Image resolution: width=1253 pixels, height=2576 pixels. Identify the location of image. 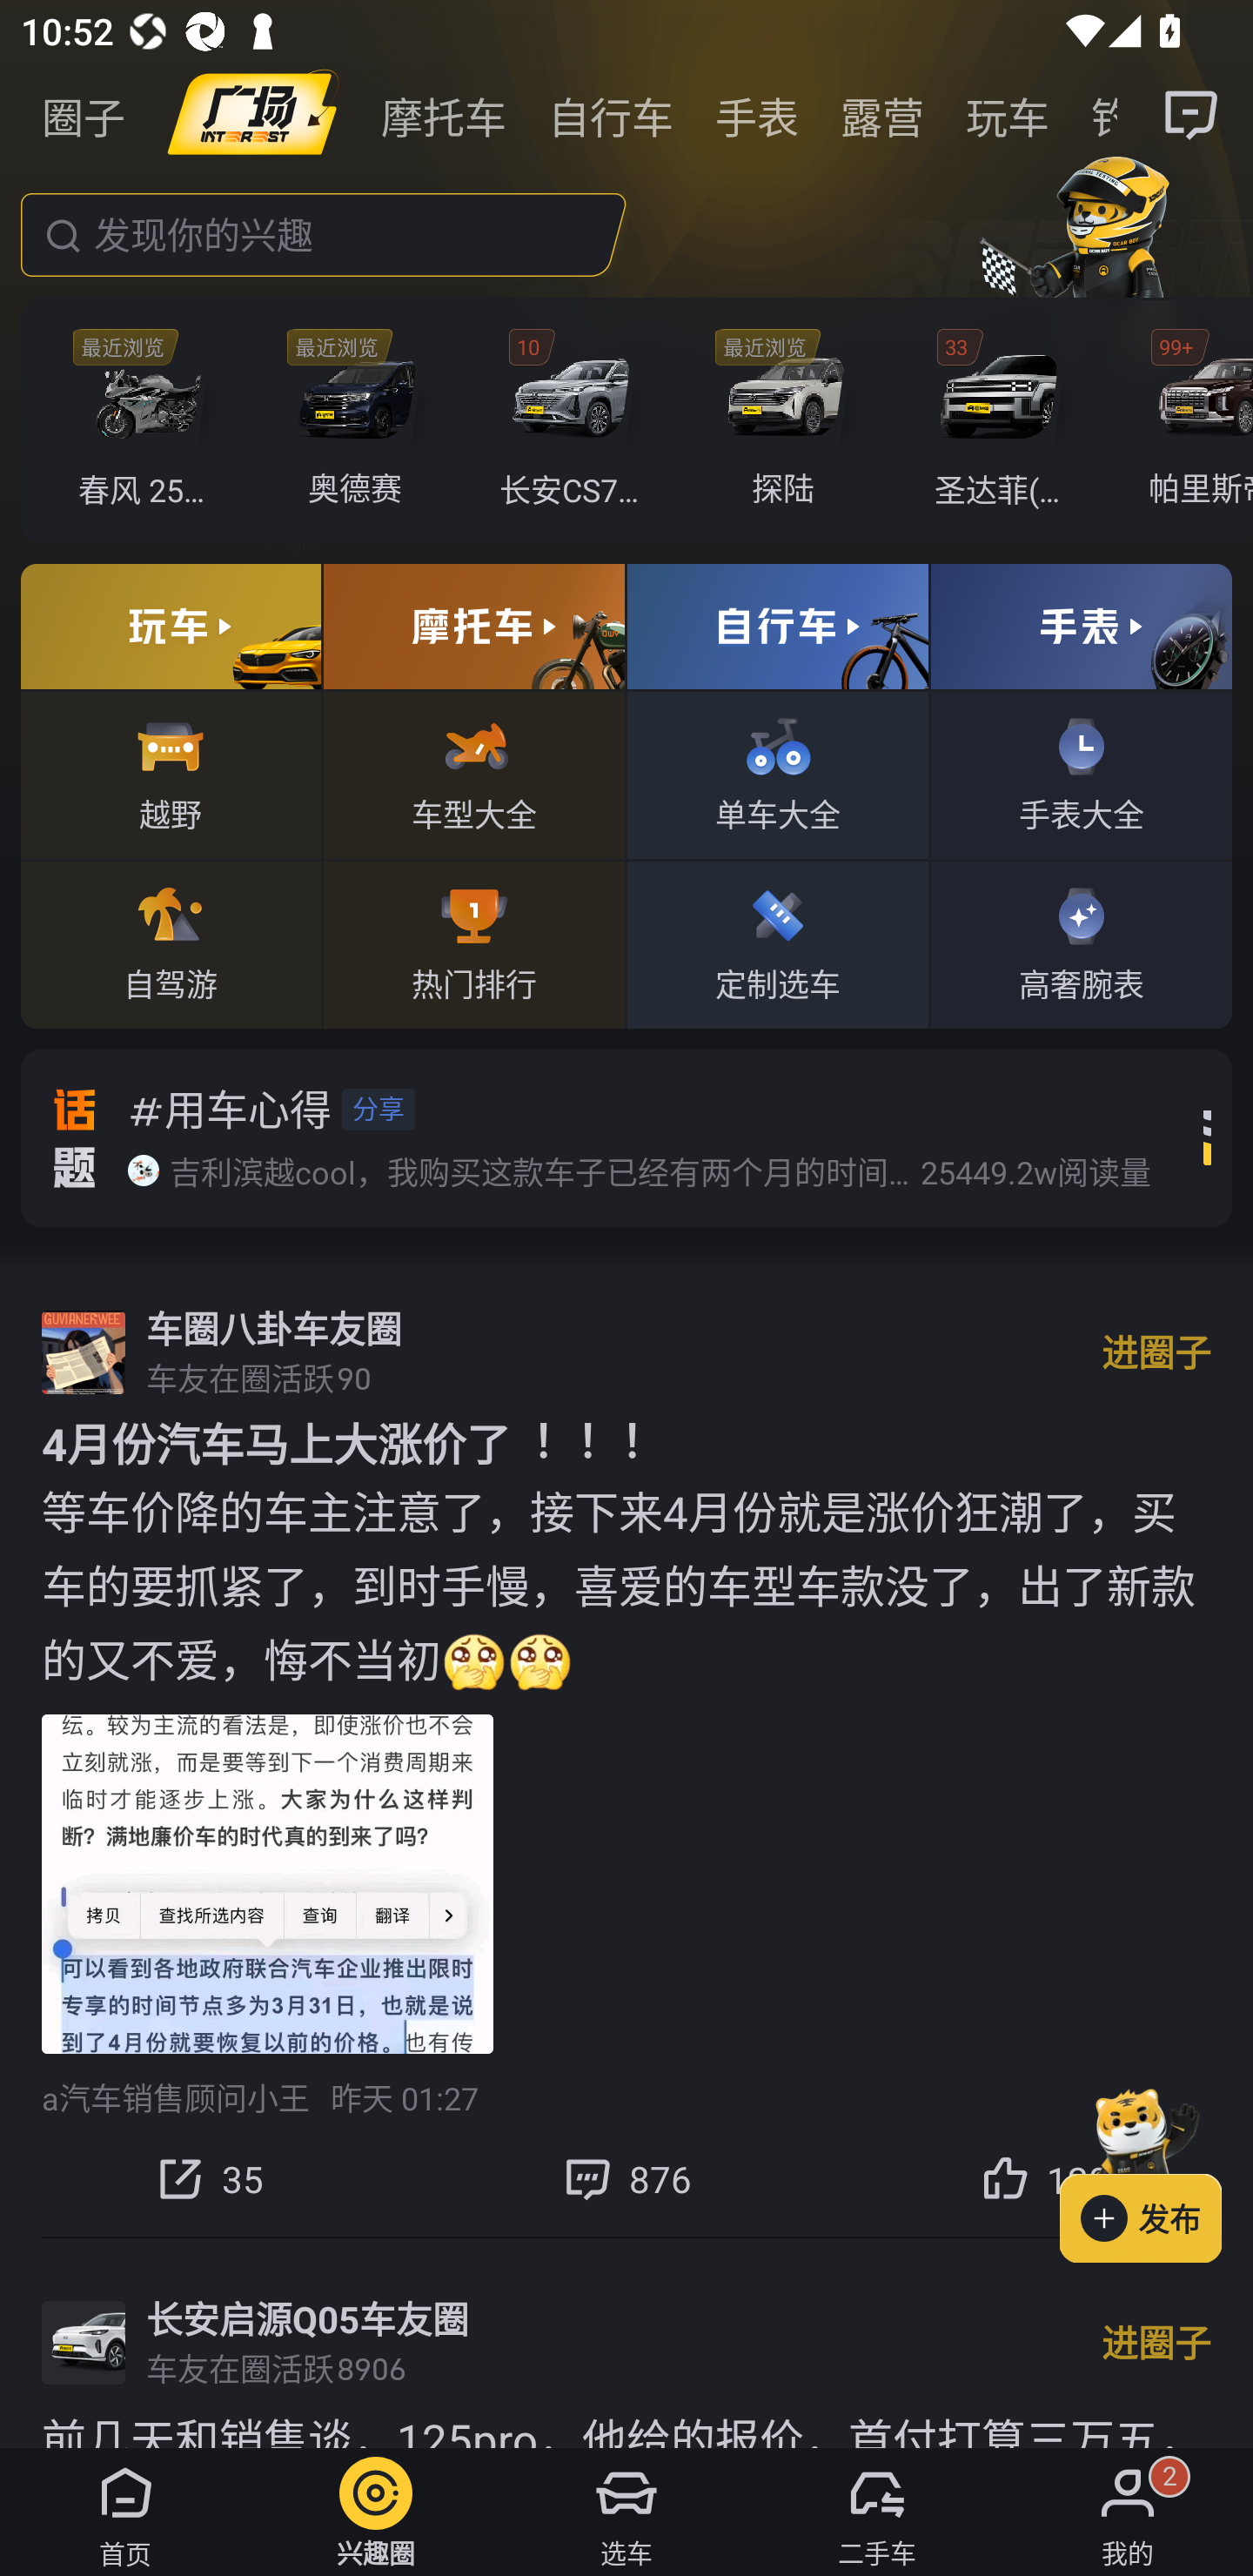
(252, 115).